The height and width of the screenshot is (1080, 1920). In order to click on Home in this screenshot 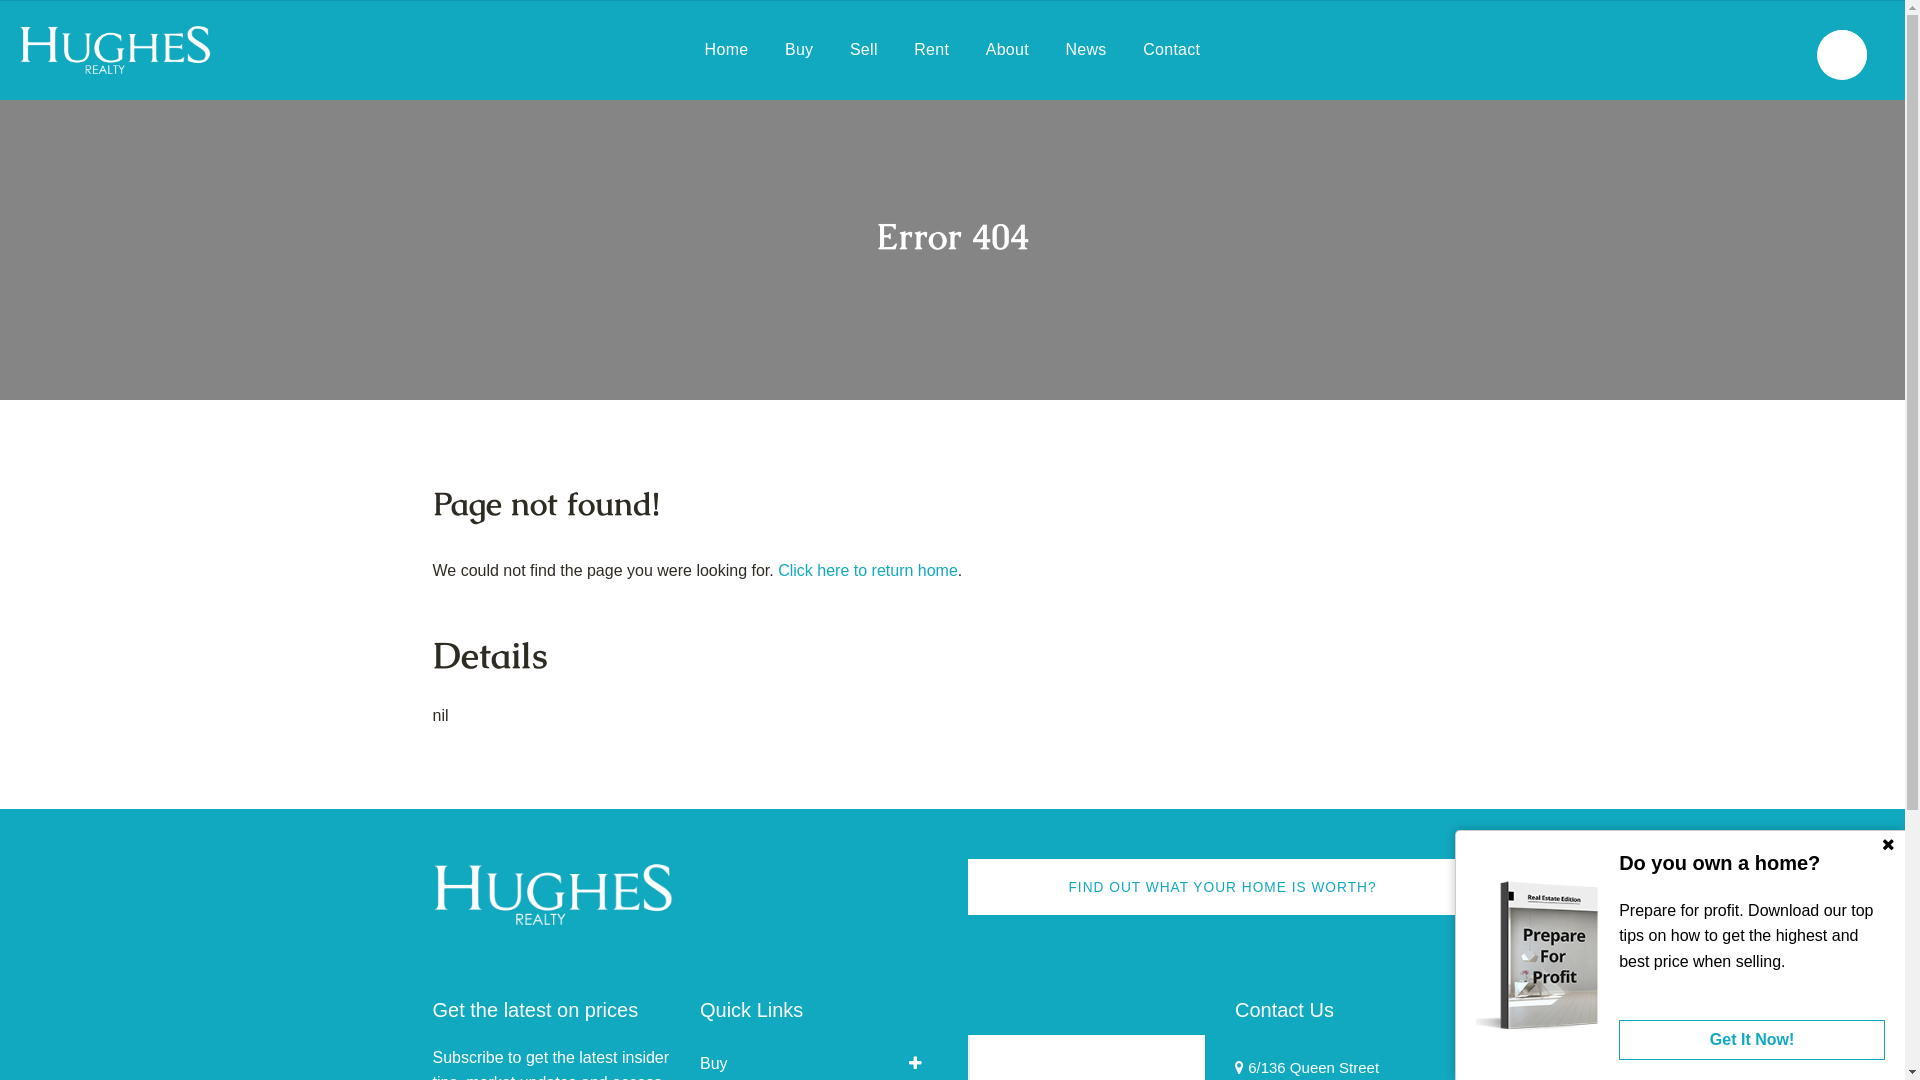, I will do `click(727, 50)`.